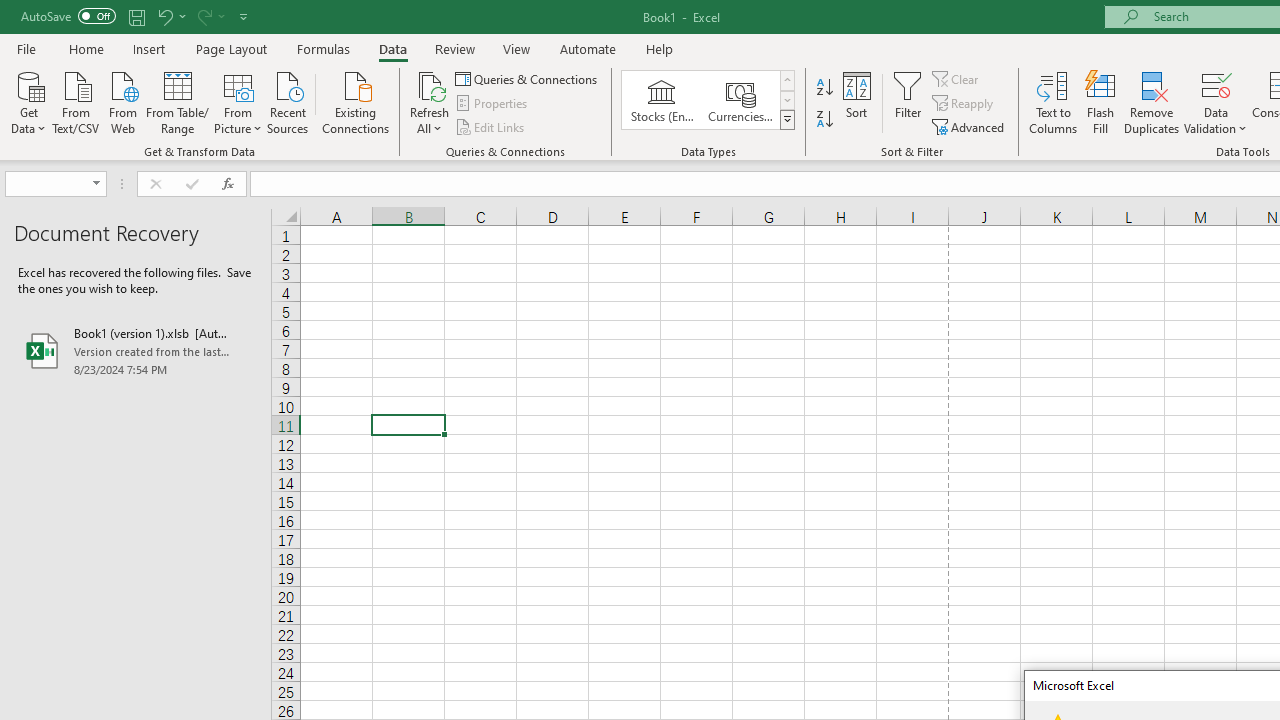 This screenshot has height=720, width=1280. I want to click on Get Data, so click(28, 101).